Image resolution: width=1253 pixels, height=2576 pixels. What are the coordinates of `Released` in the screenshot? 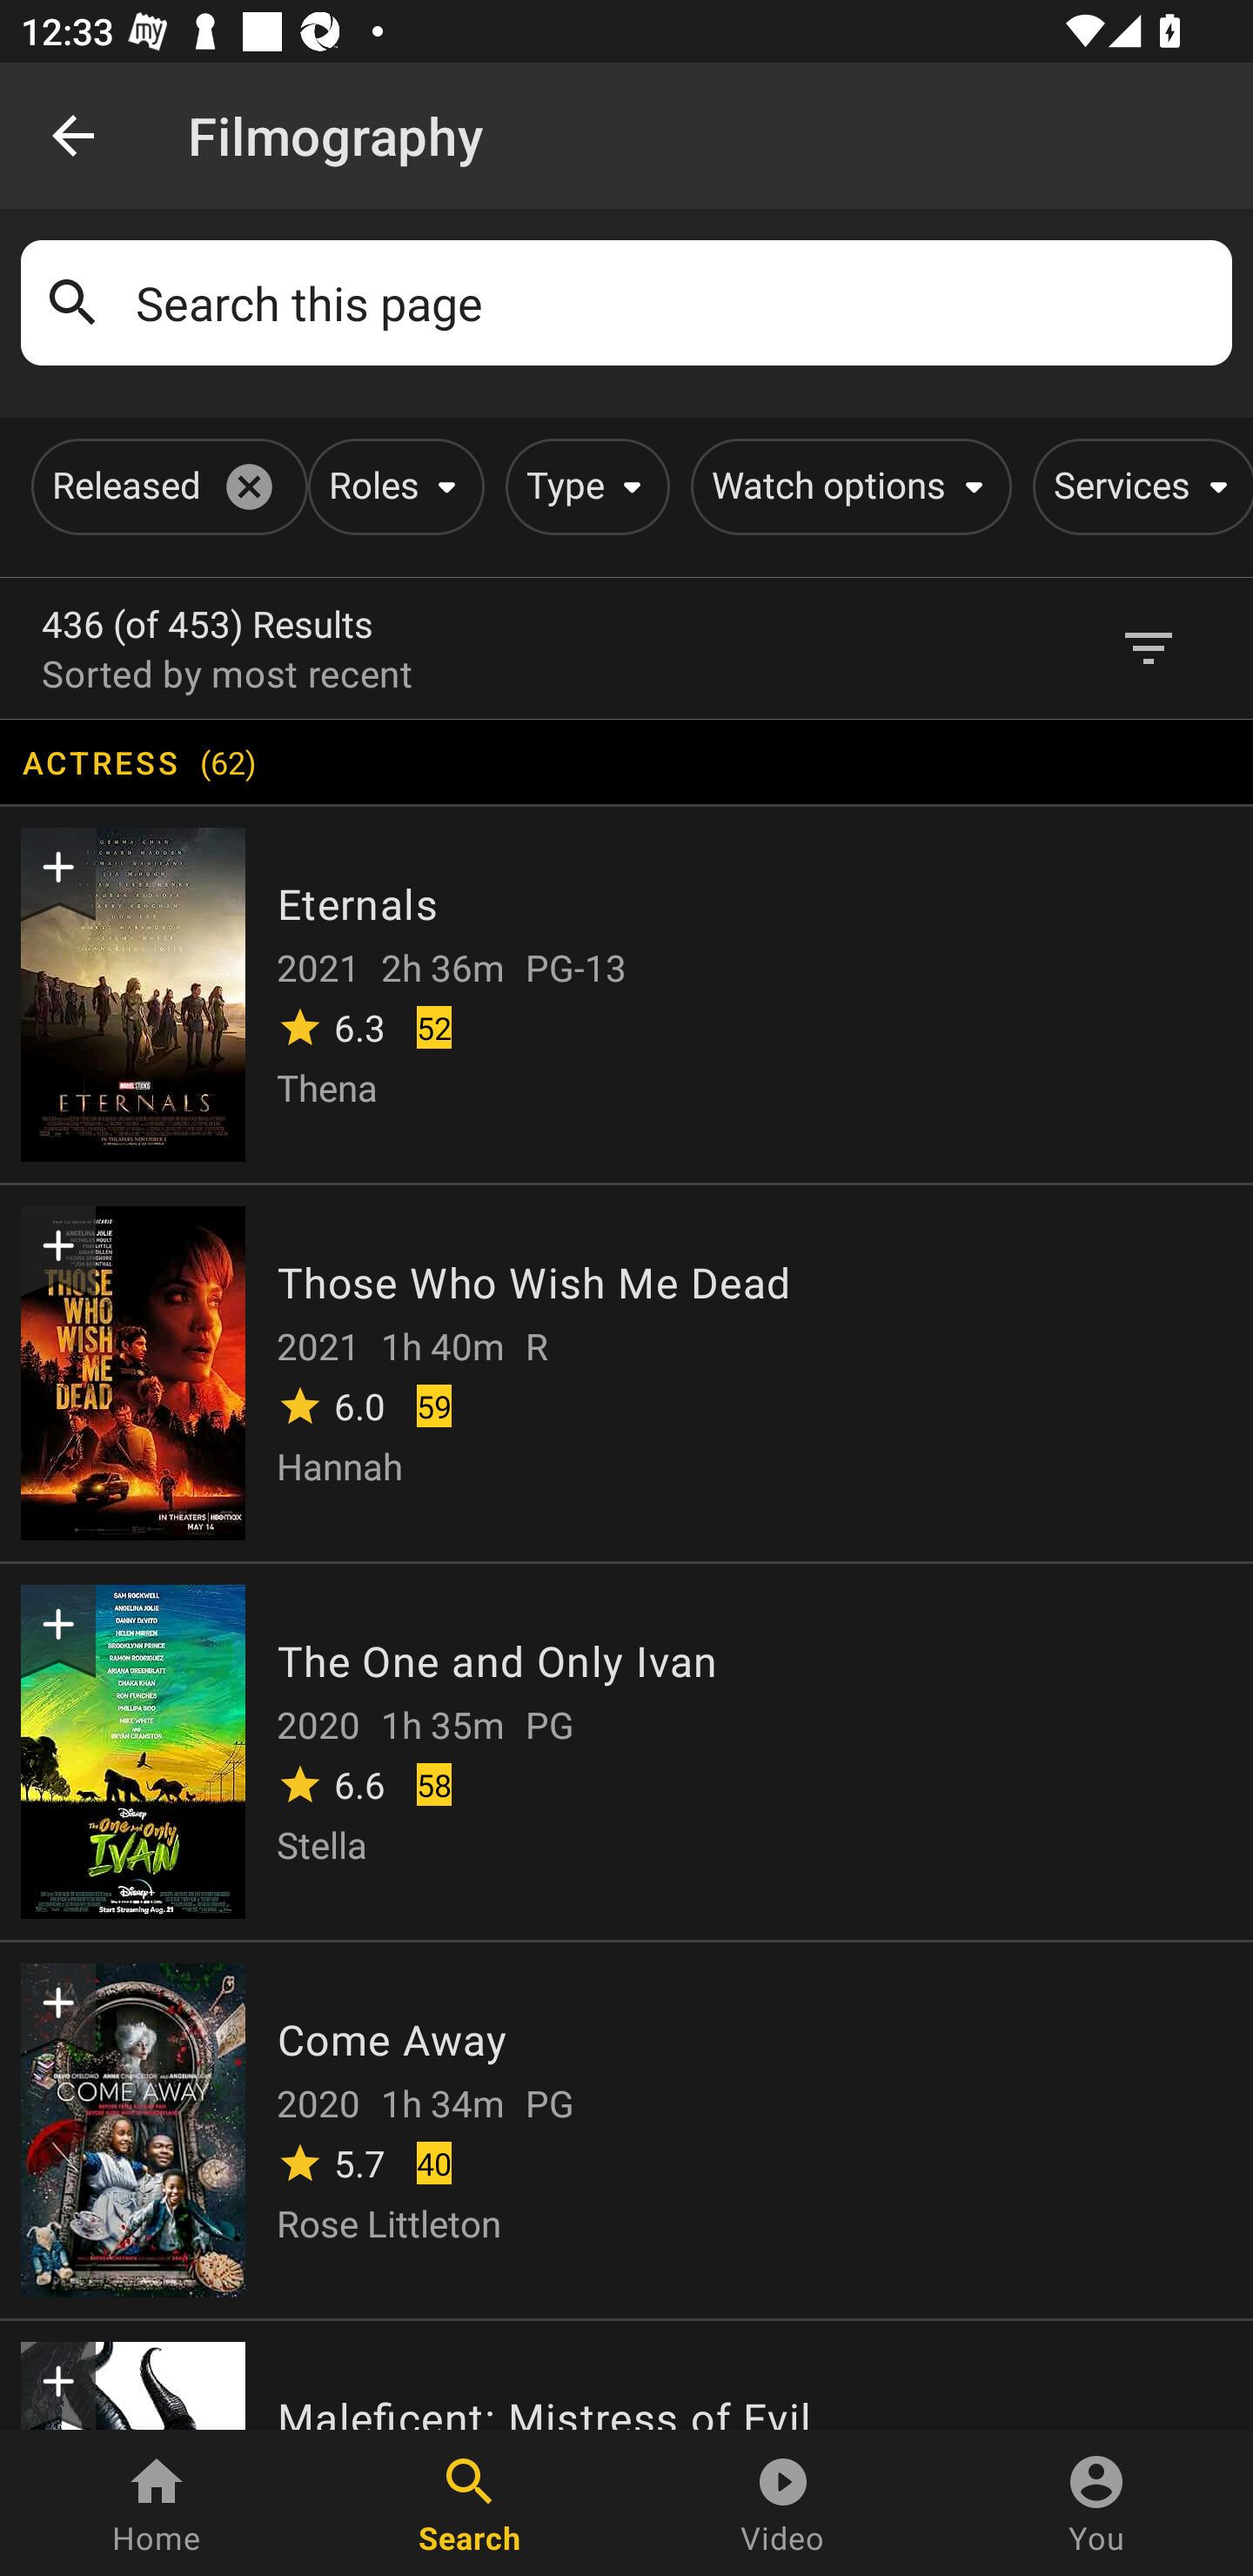 It's located at (164, 486).